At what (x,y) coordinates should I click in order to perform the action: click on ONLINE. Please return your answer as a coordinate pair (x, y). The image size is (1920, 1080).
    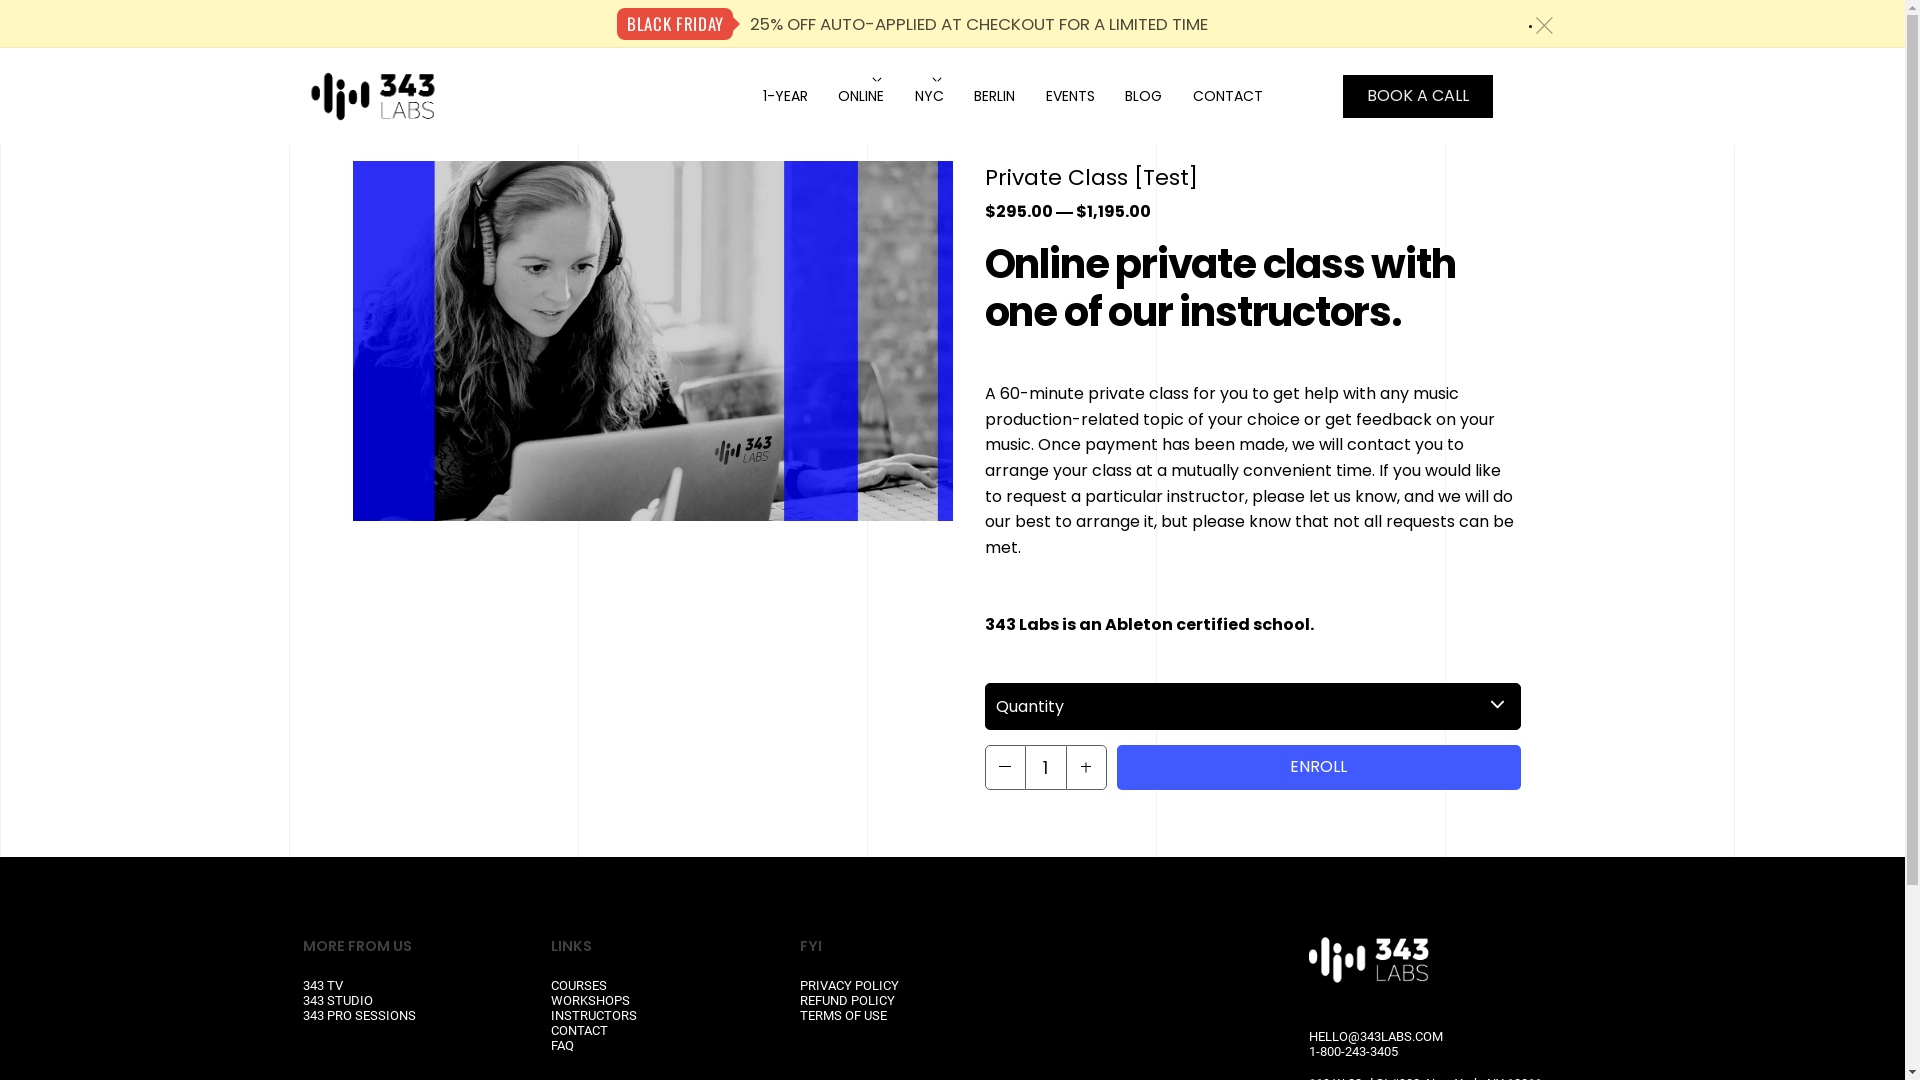
    Looking at the image, I should click on (861, 96).